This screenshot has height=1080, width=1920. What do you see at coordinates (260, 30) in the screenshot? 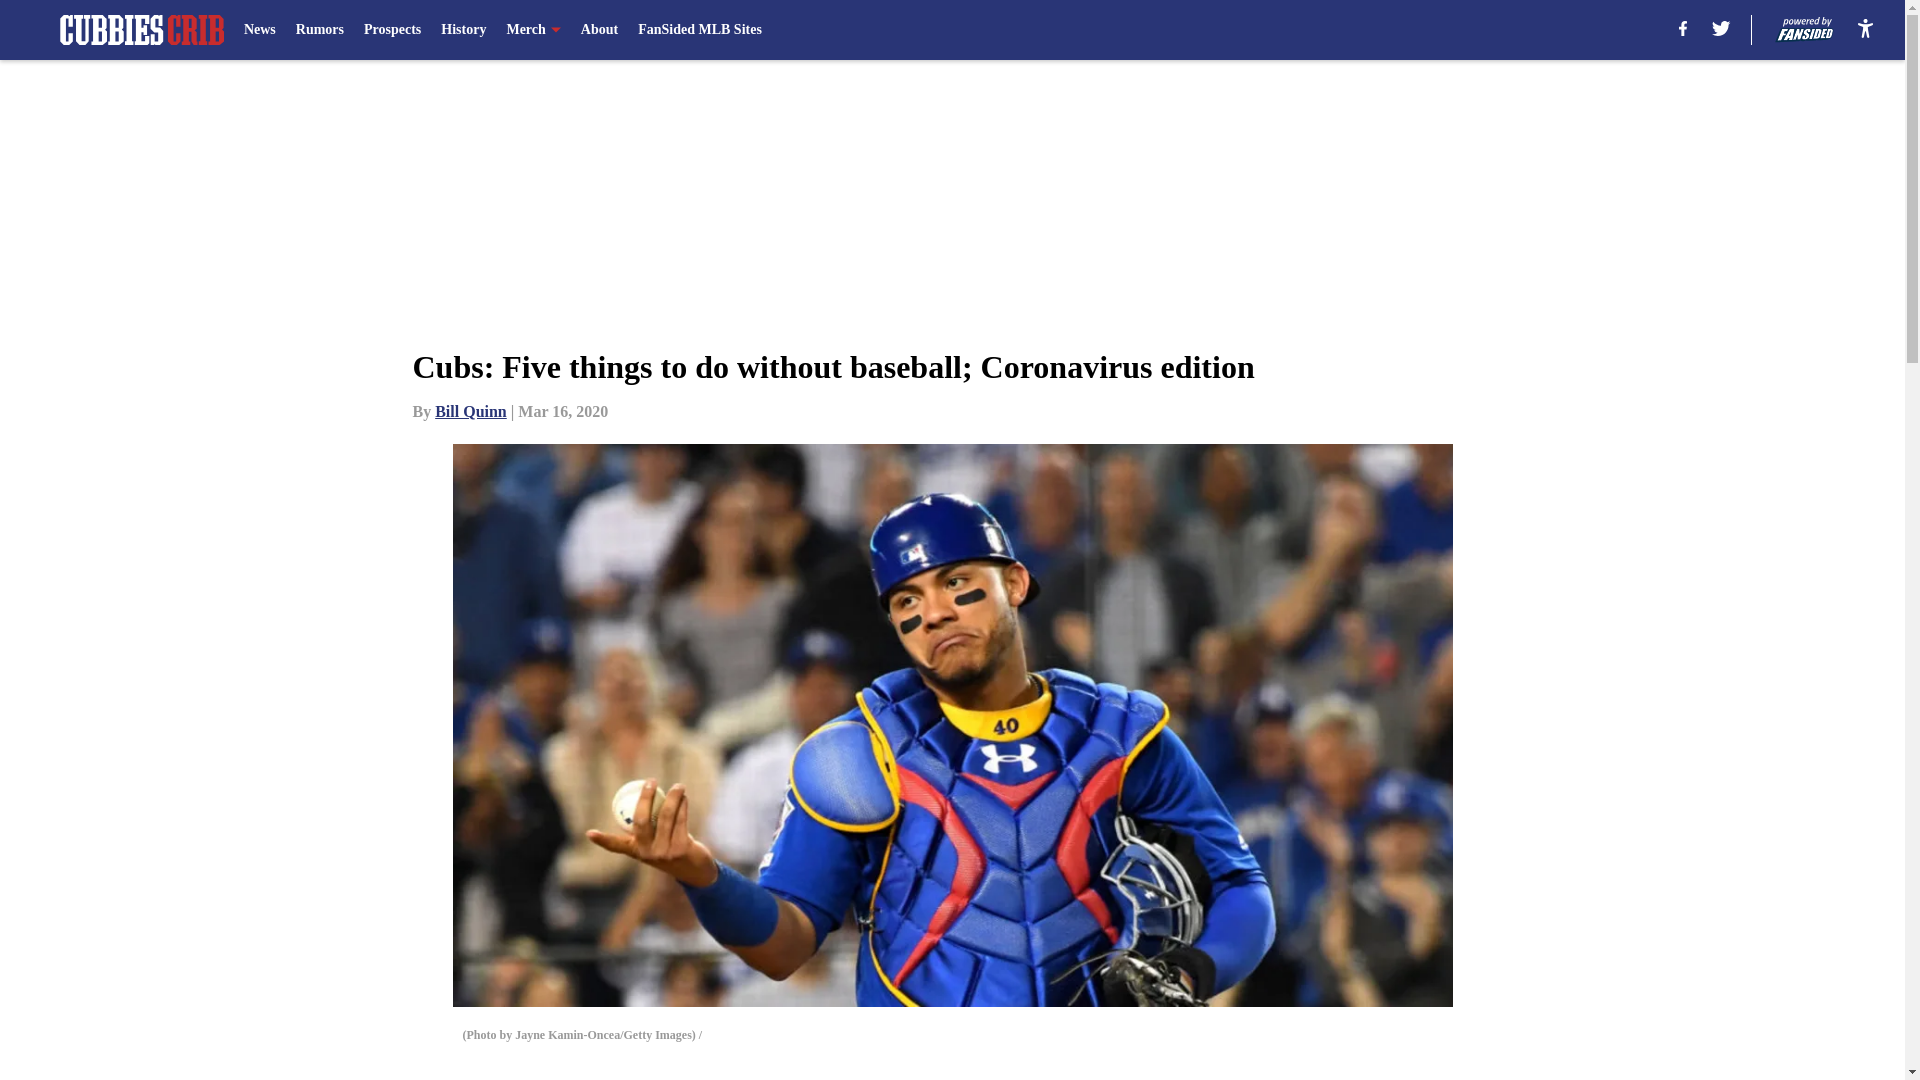
I see `News` at bounding box center [260, 30].